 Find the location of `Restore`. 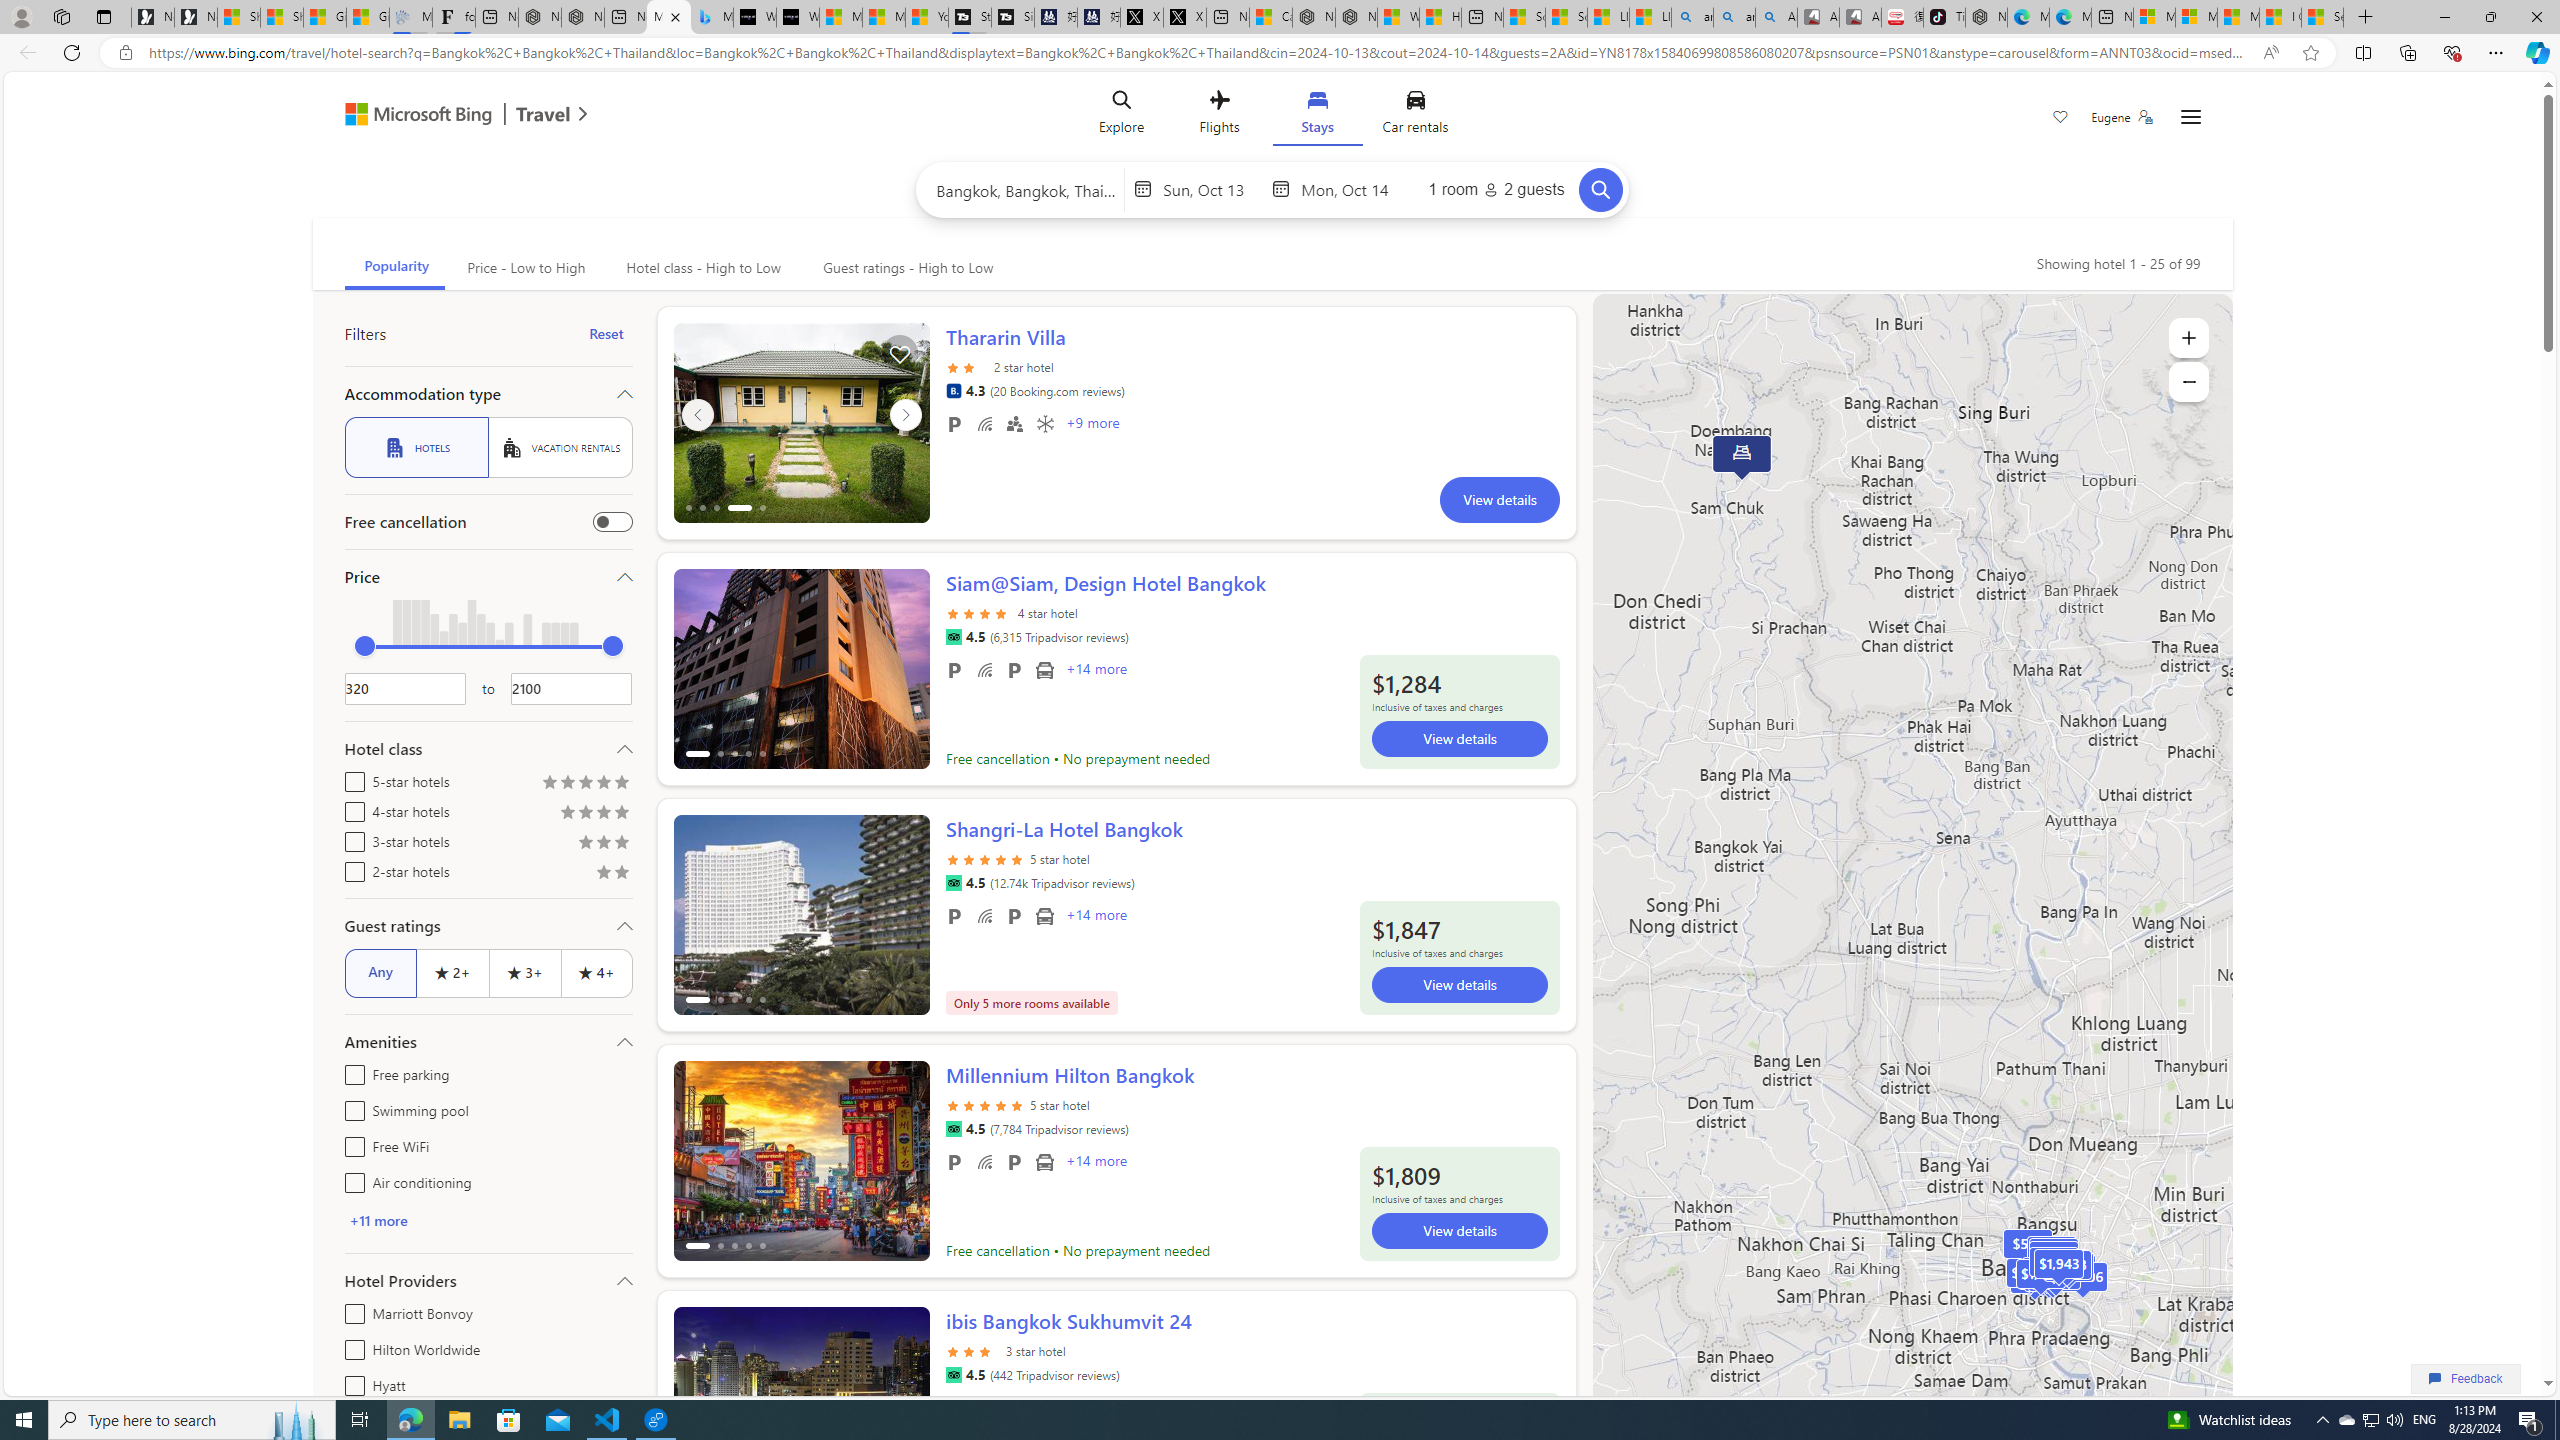

Restore is located at coordinates (2490, 17).